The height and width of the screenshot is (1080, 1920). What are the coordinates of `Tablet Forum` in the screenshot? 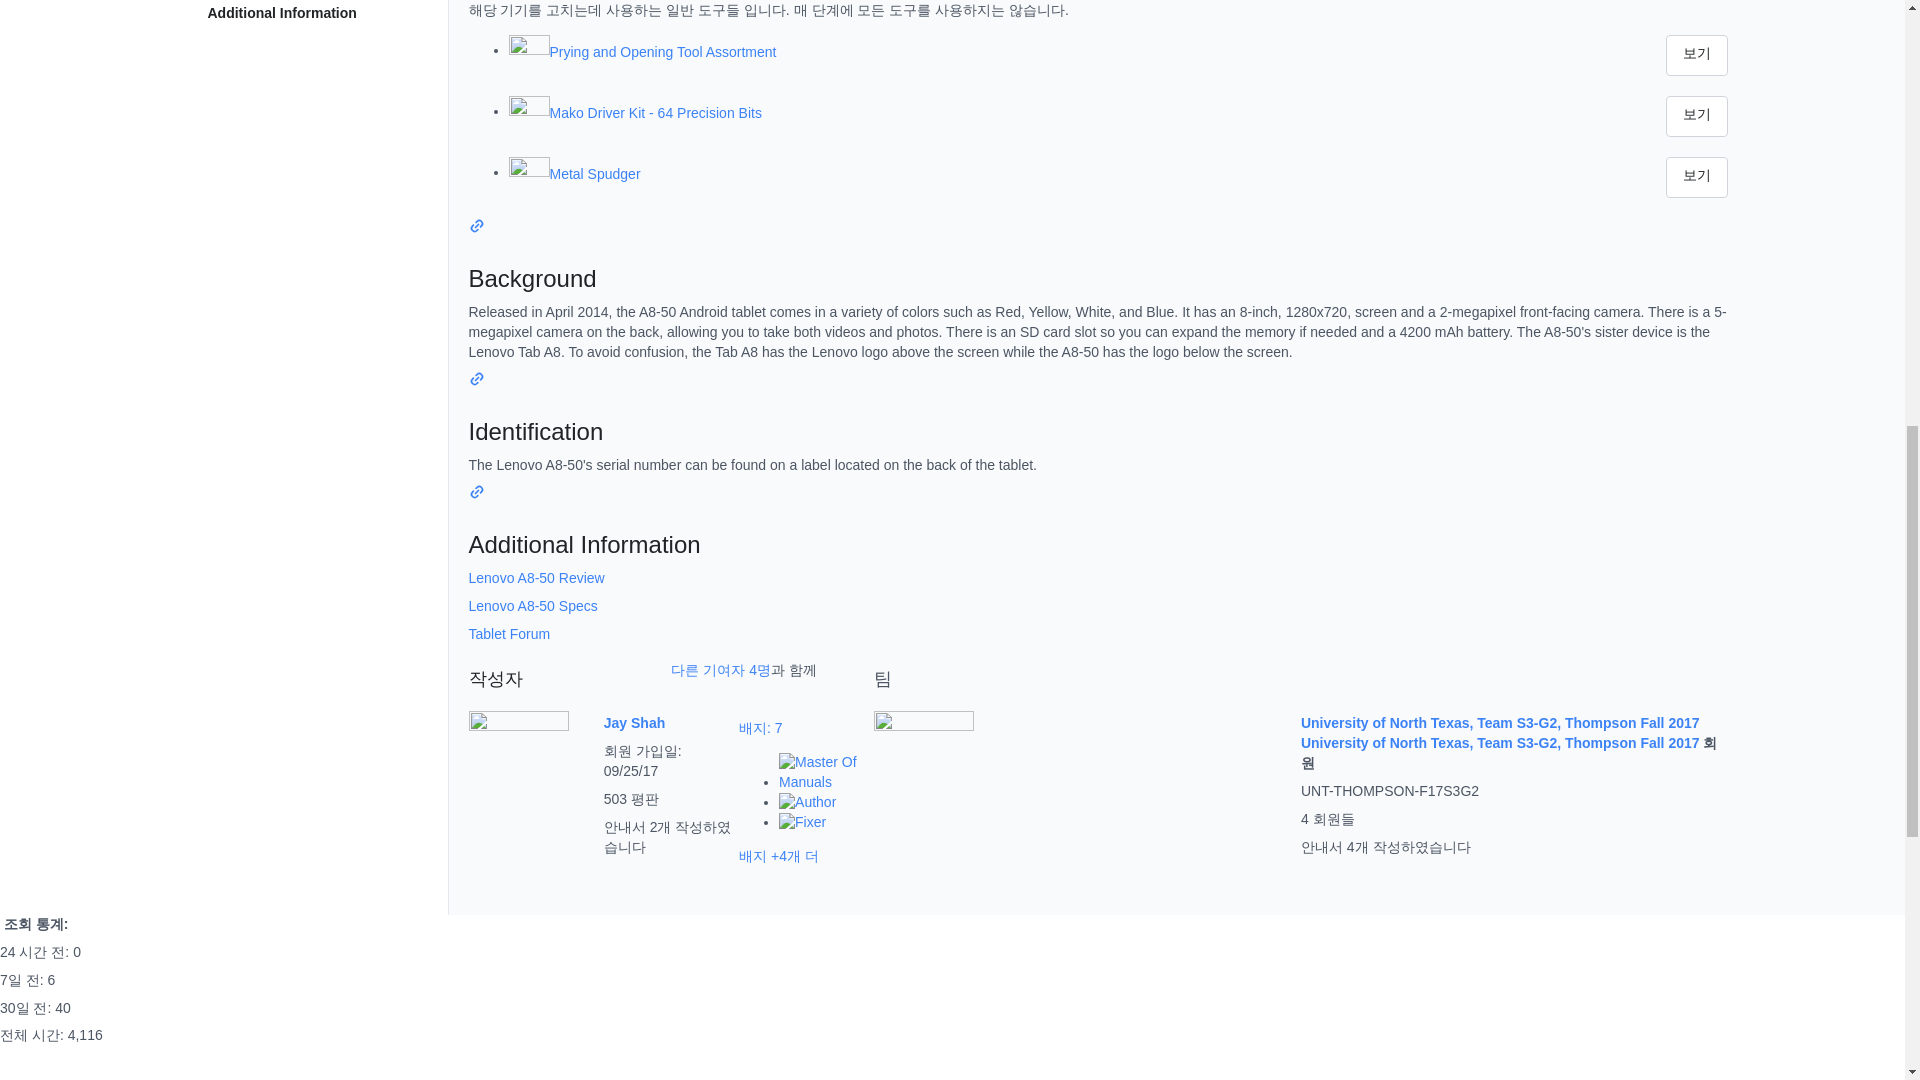 It's located at (508, 634).